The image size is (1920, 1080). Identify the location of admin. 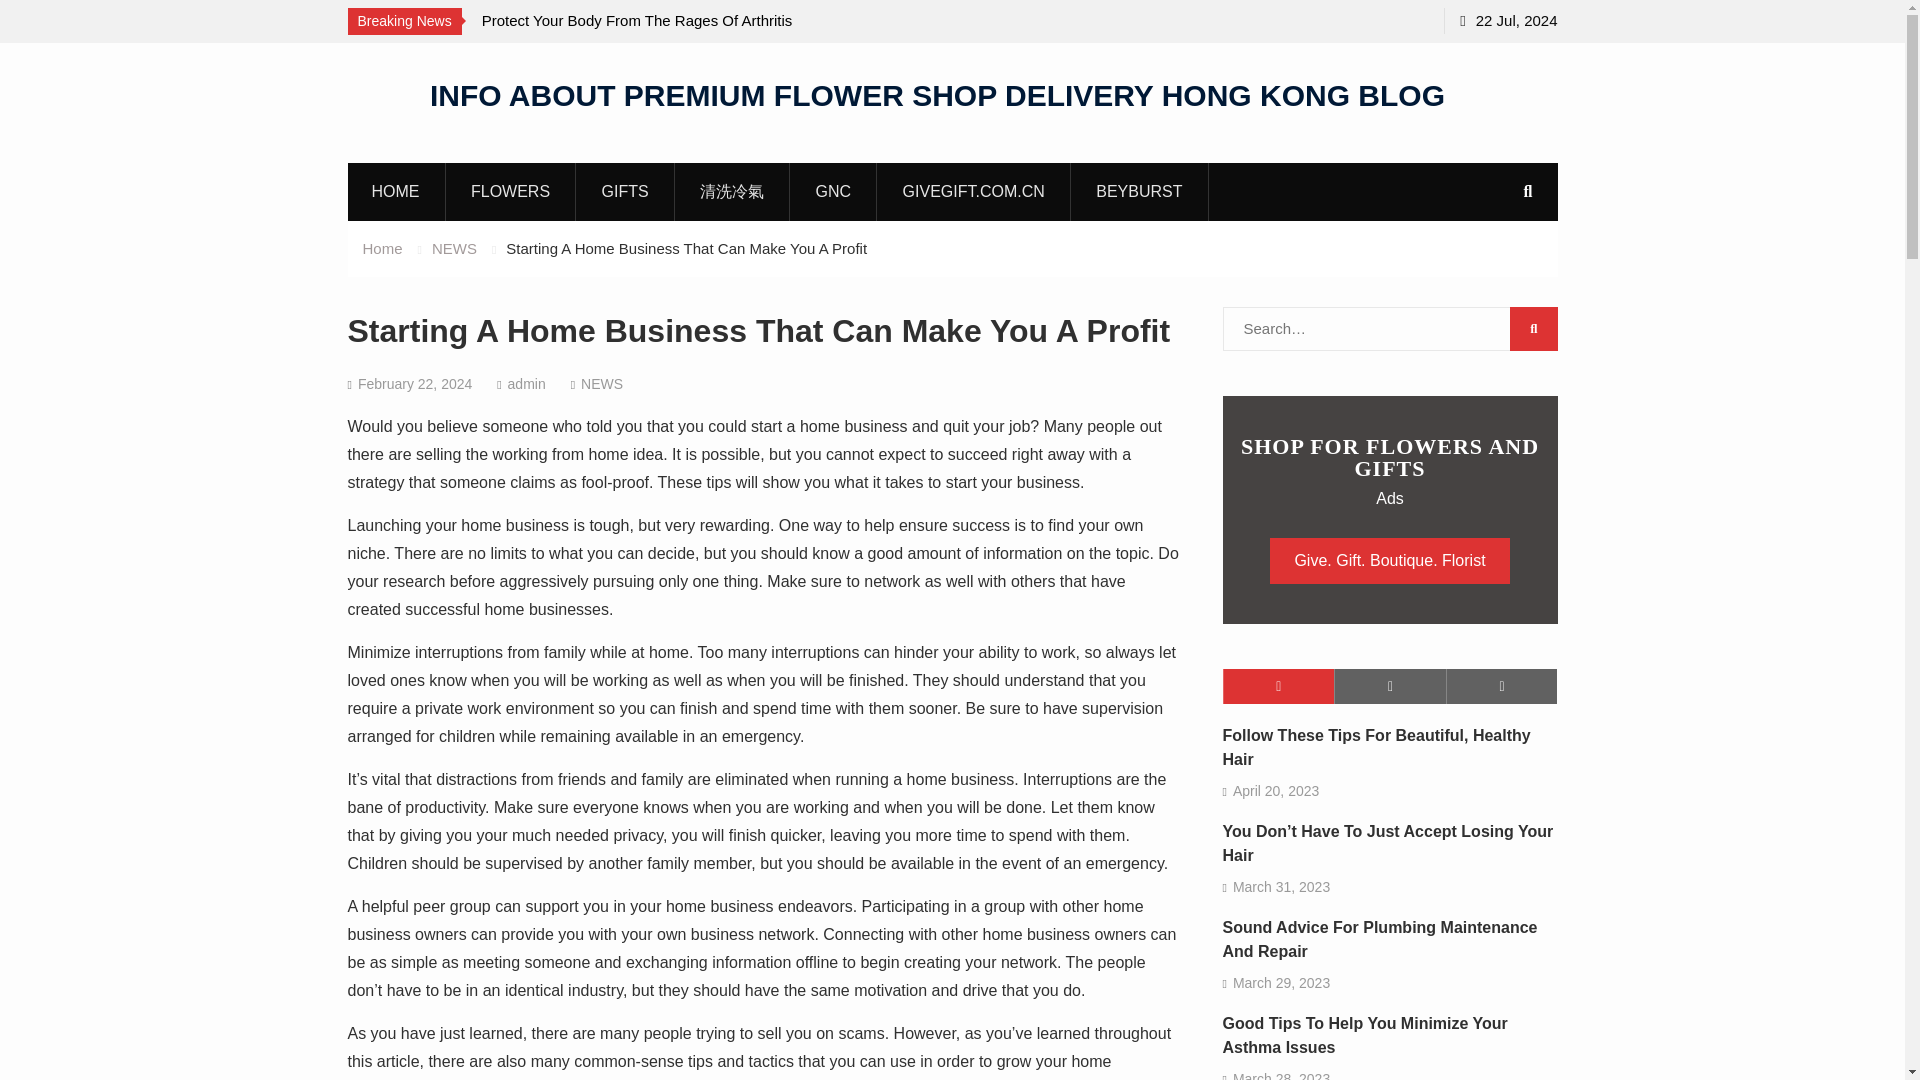
(526, 384).